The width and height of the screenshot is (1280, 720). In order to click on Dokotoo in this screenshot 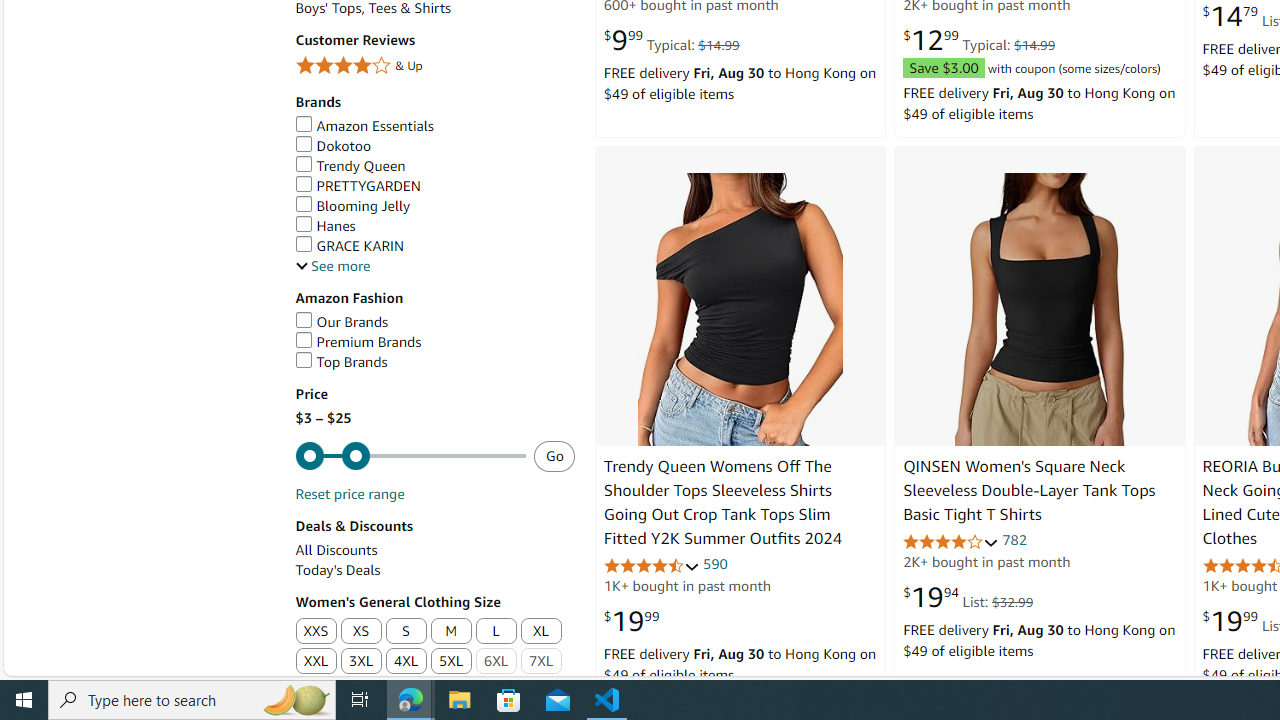, I will do `click(434, 146)`.